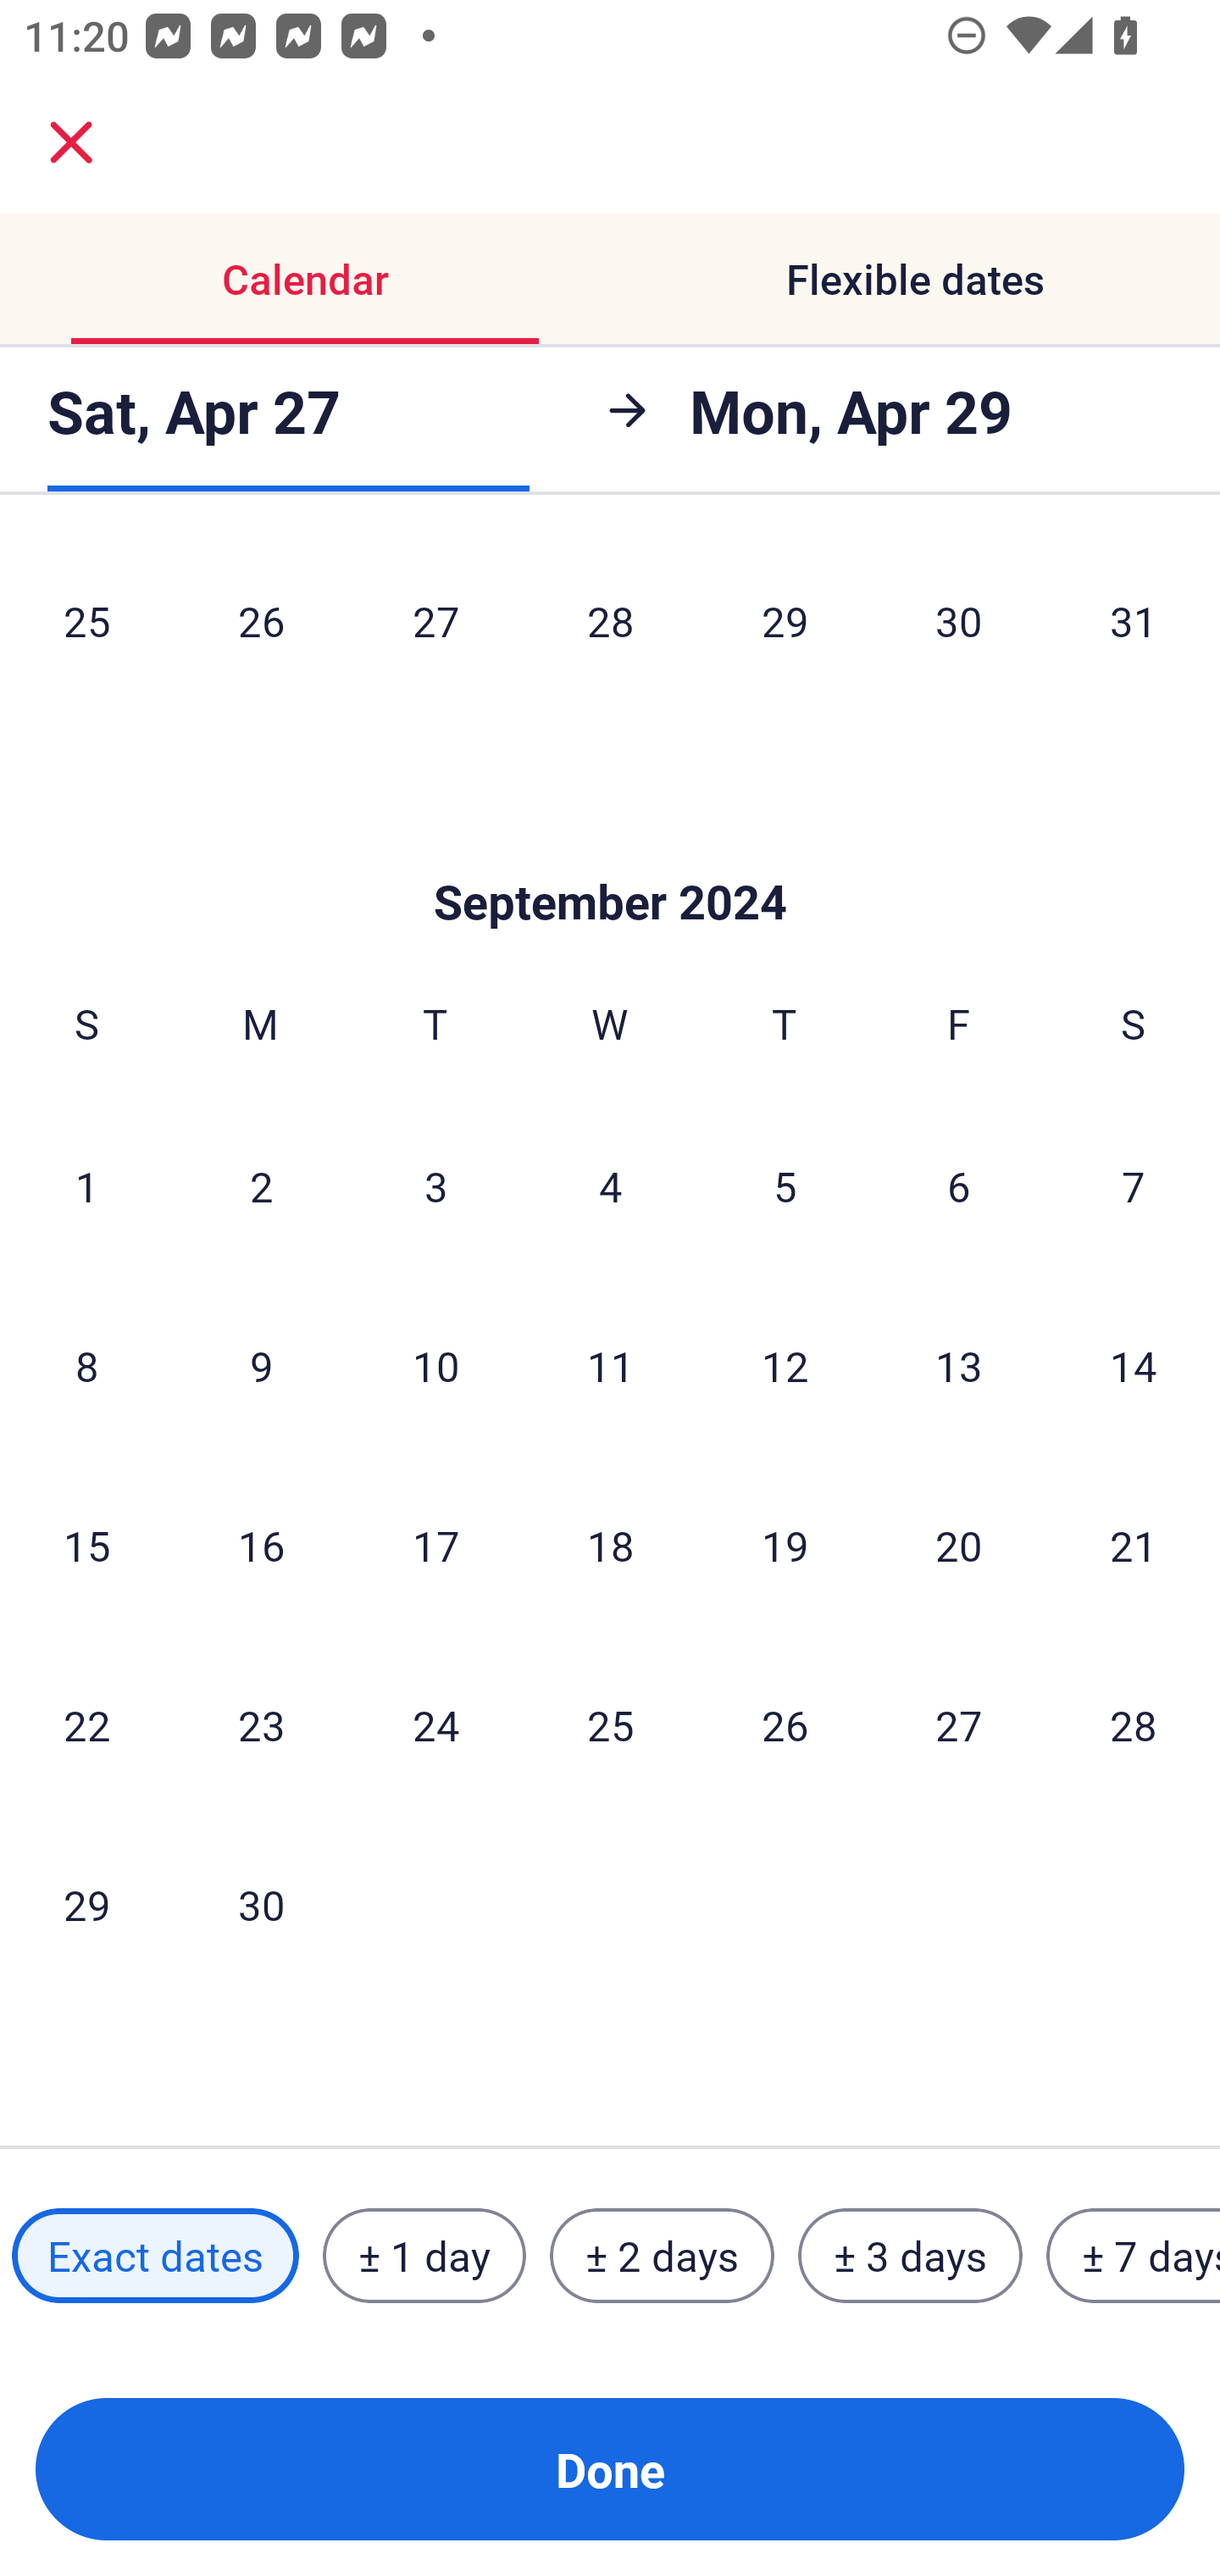 Image resolution: width=1220 pixels, height=2576 pixels. What do you see at coordinates (959, 1186) in the screenshot?
I see `6 Friday, September 6, 2024` at bounding box center [959, 1186].